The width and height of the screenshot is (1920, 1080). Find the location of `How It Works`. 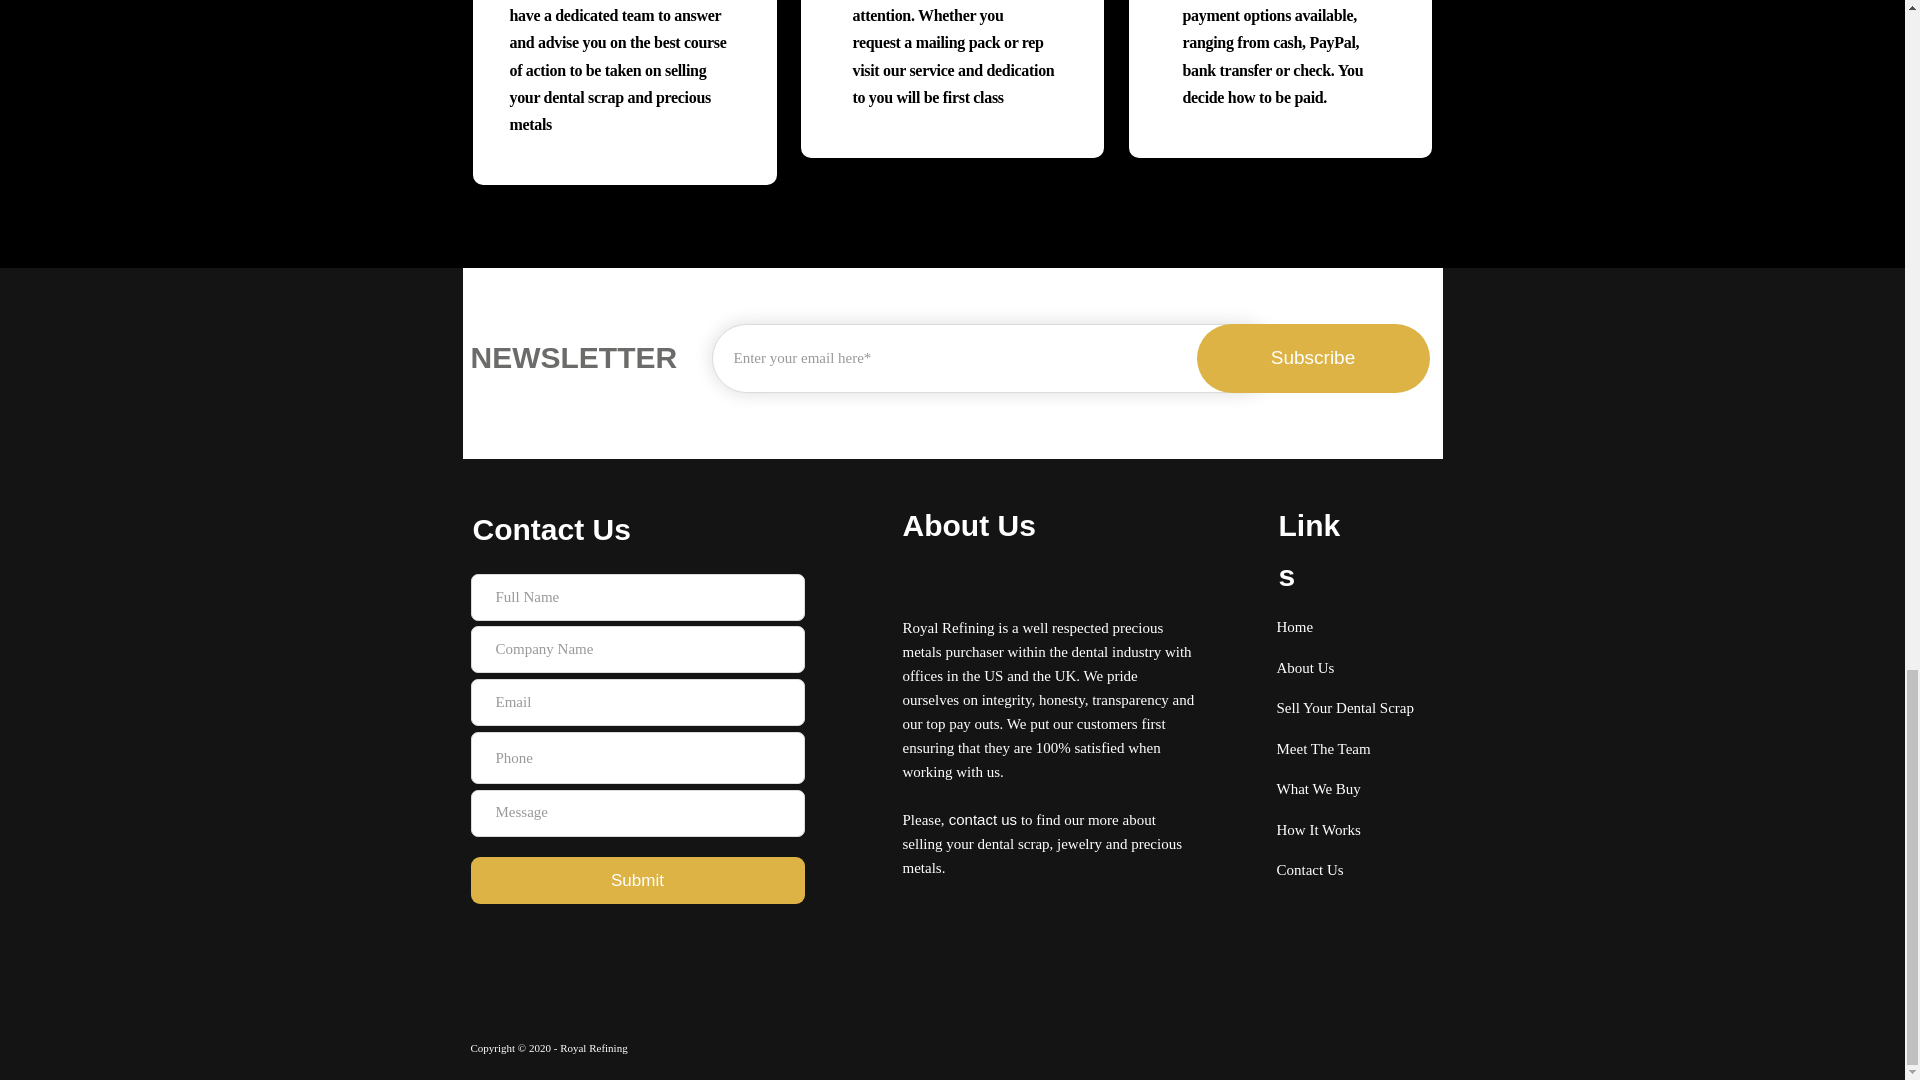

How It Works is located at coordinates (1318, 829).